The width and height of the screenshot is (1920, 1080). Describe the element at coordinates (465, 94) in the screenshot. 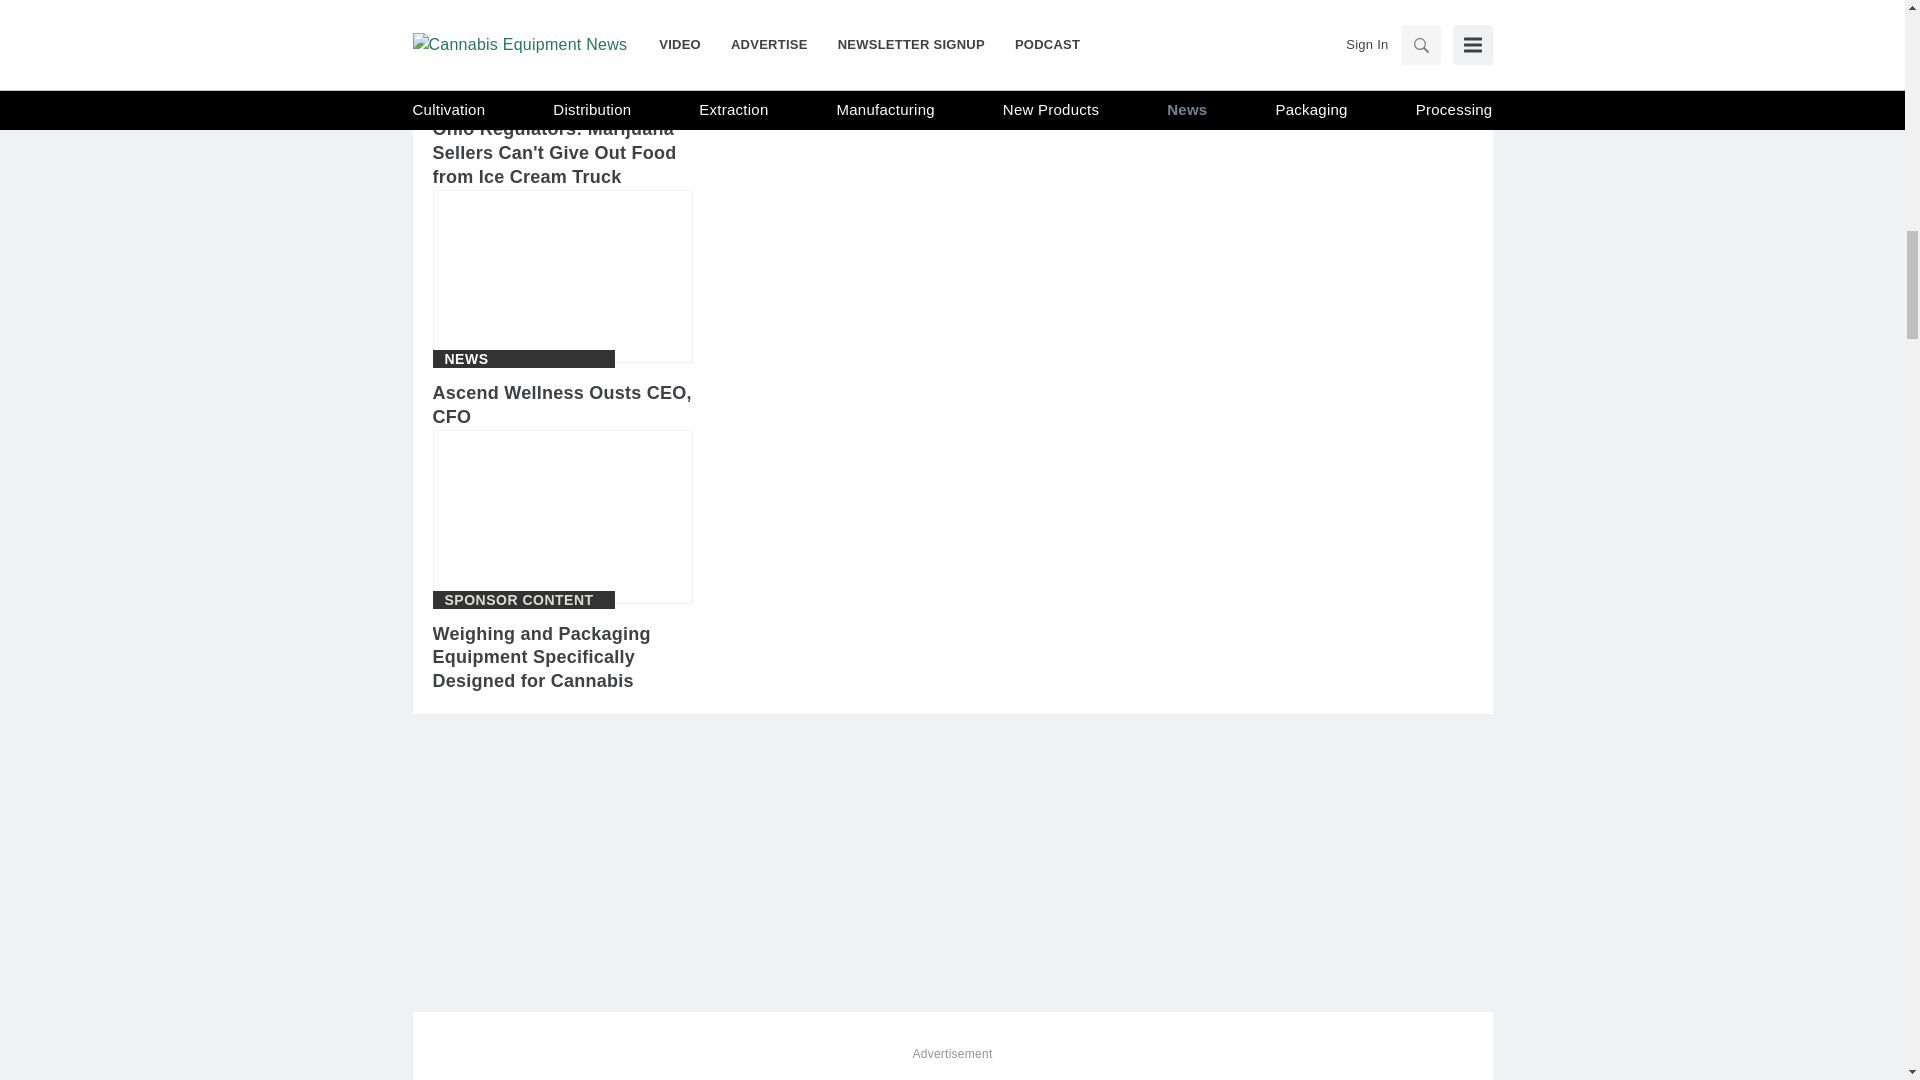

I see `News` at that location.